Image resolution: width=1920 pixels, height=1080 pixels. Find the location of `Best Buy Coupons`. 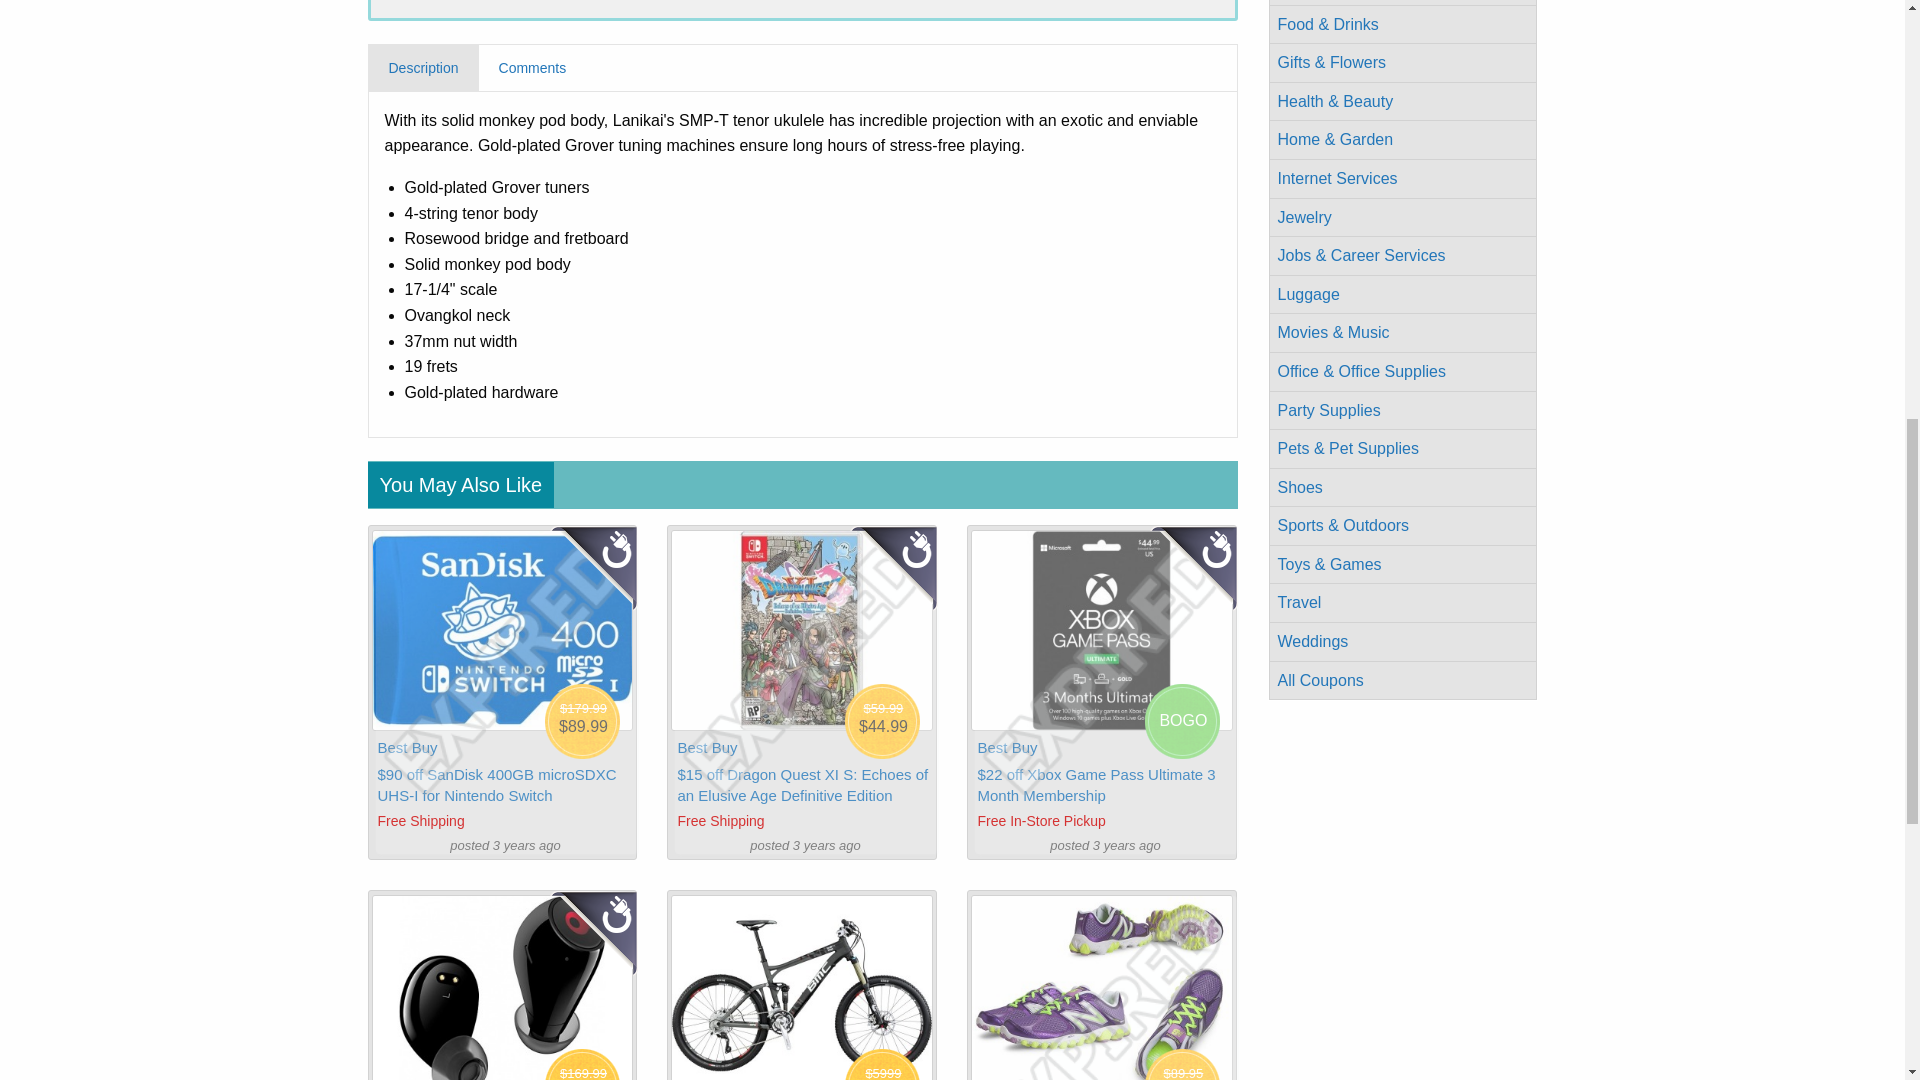

Best Buy Coupons is located at coordinates (707, 747).